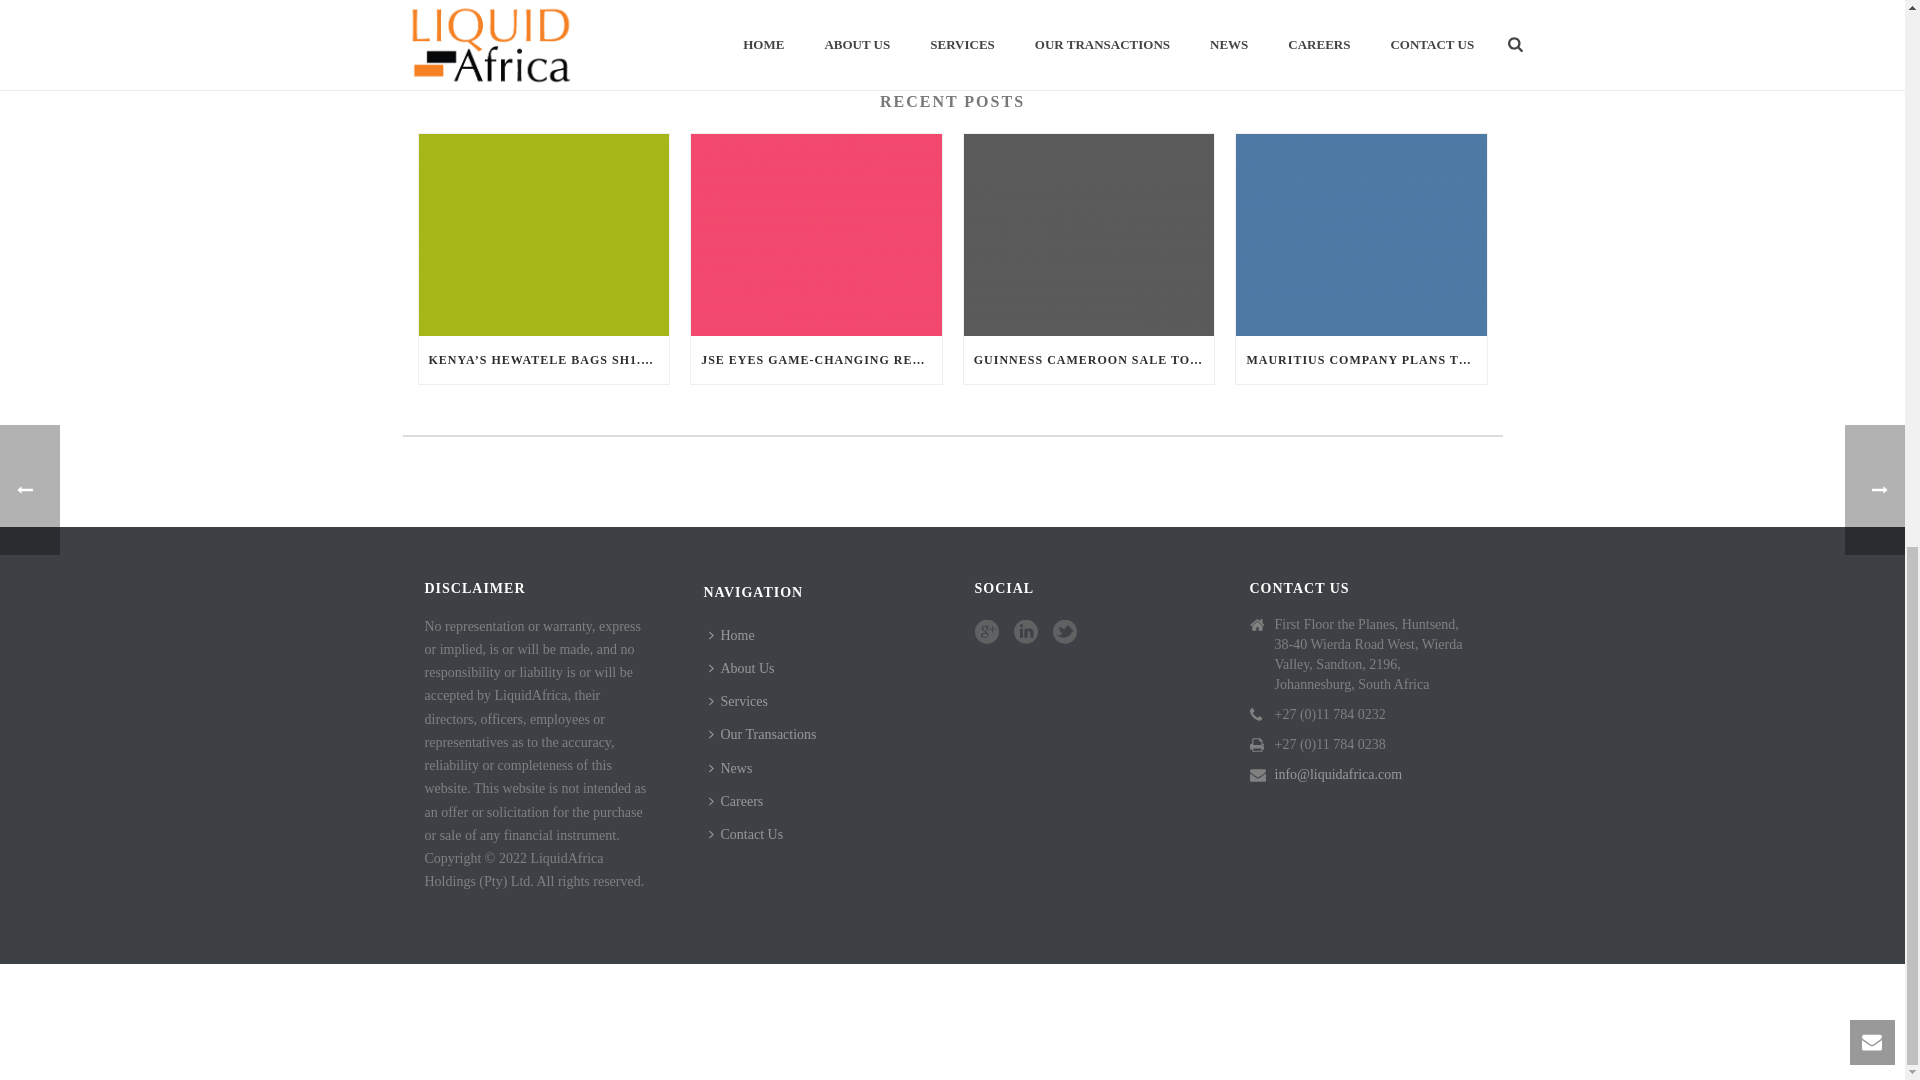 This screenshot has width=1920, height=1080. I want to click on MAURITIUS COMPANY PLANS TO BUY OFF CIPLA QUALITY CHEMICALS, so click(1361, 360).